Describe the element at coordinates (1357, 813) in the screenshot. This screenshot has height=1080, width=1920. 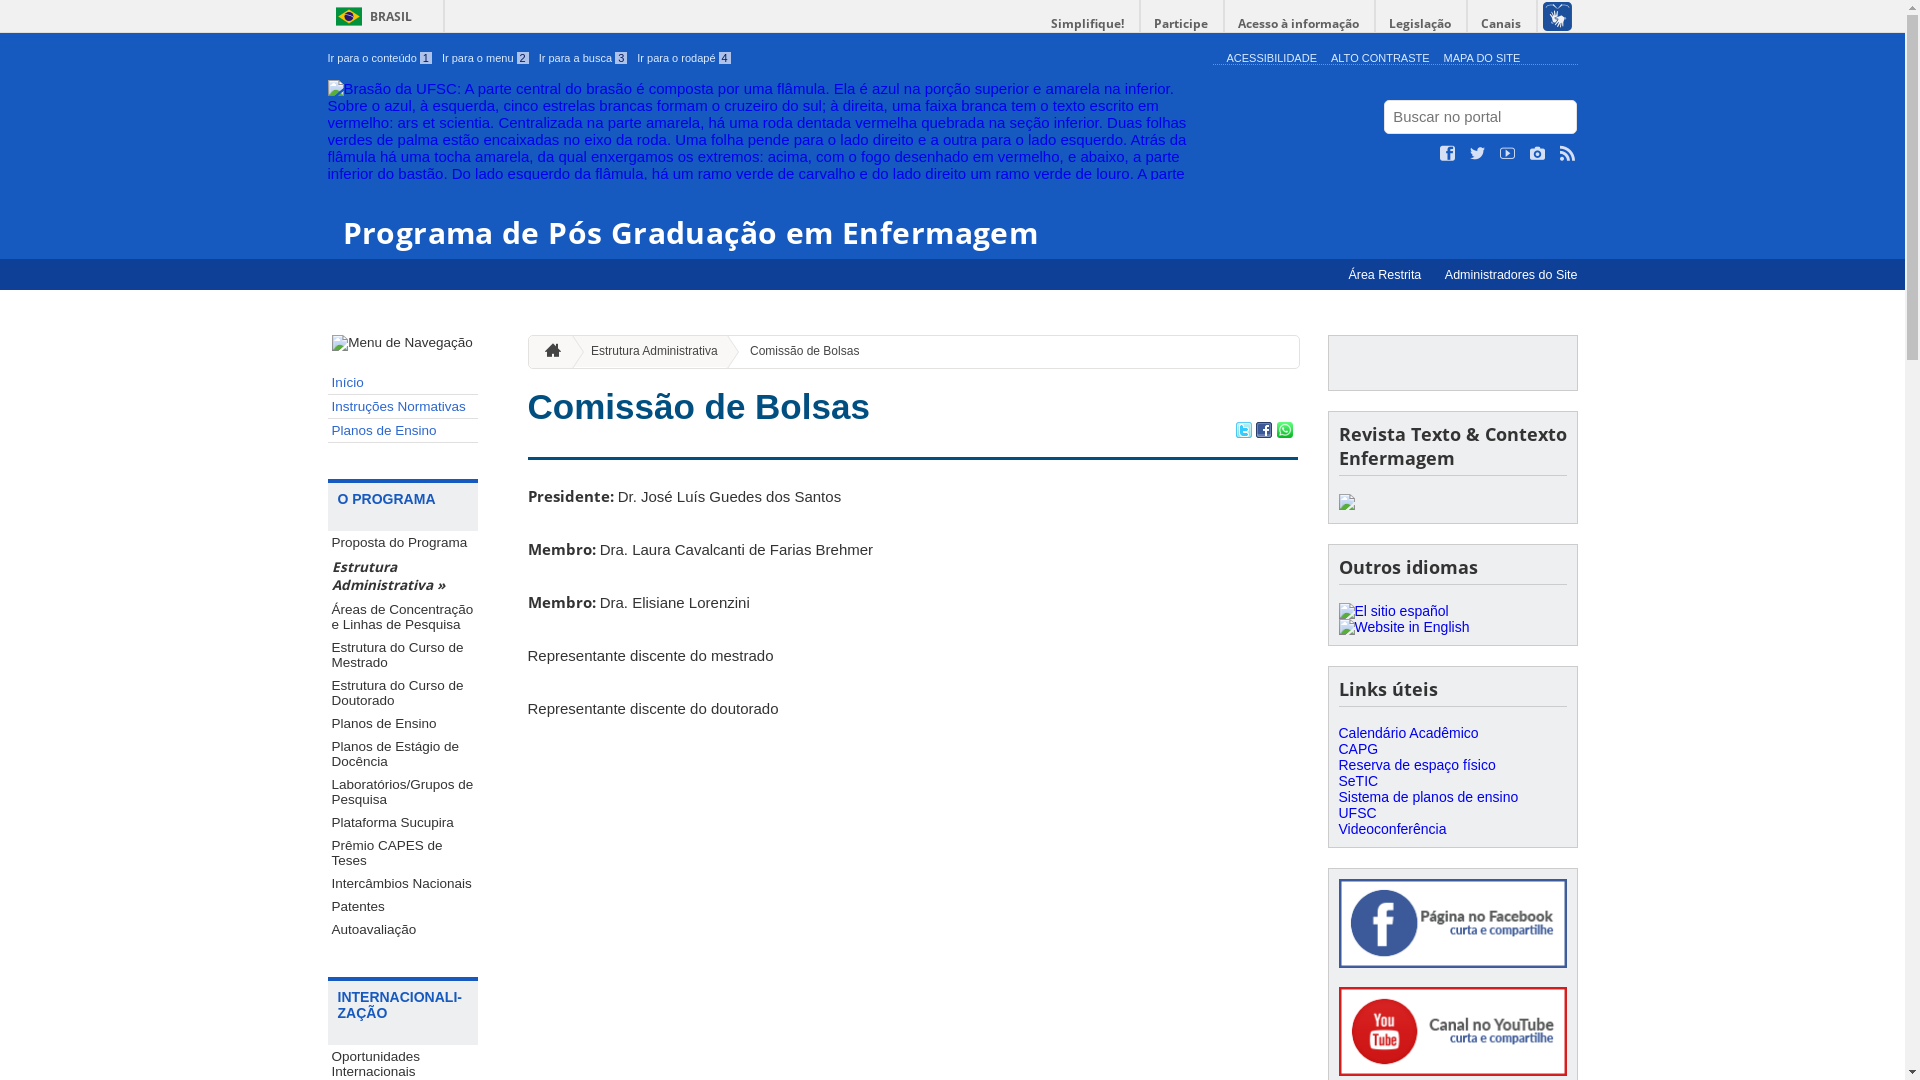
I see `UFSC` at that location.